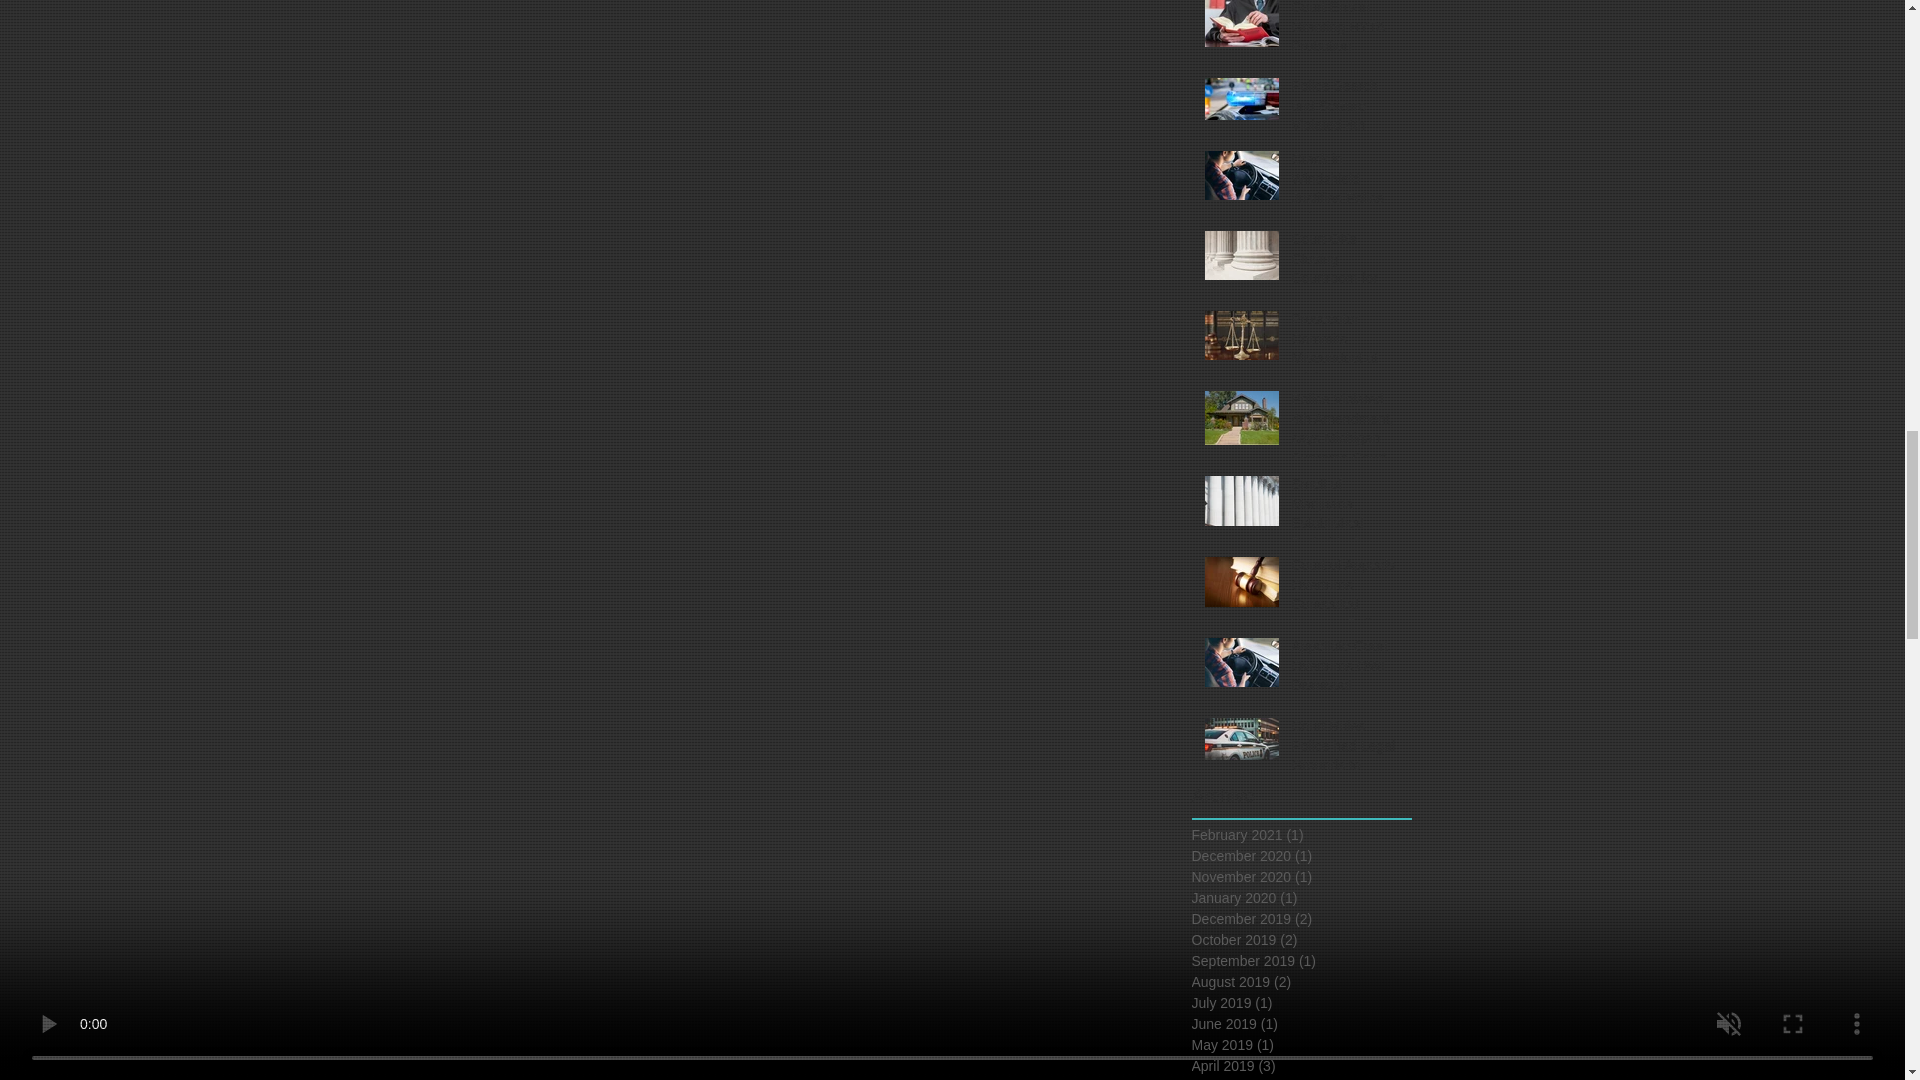  What do you see at coordinates (1346, 598) in the screenshot?
I see `Court of Appeals Overturns Concealed Weapon Ruling` at bounding box center [1346, 598].